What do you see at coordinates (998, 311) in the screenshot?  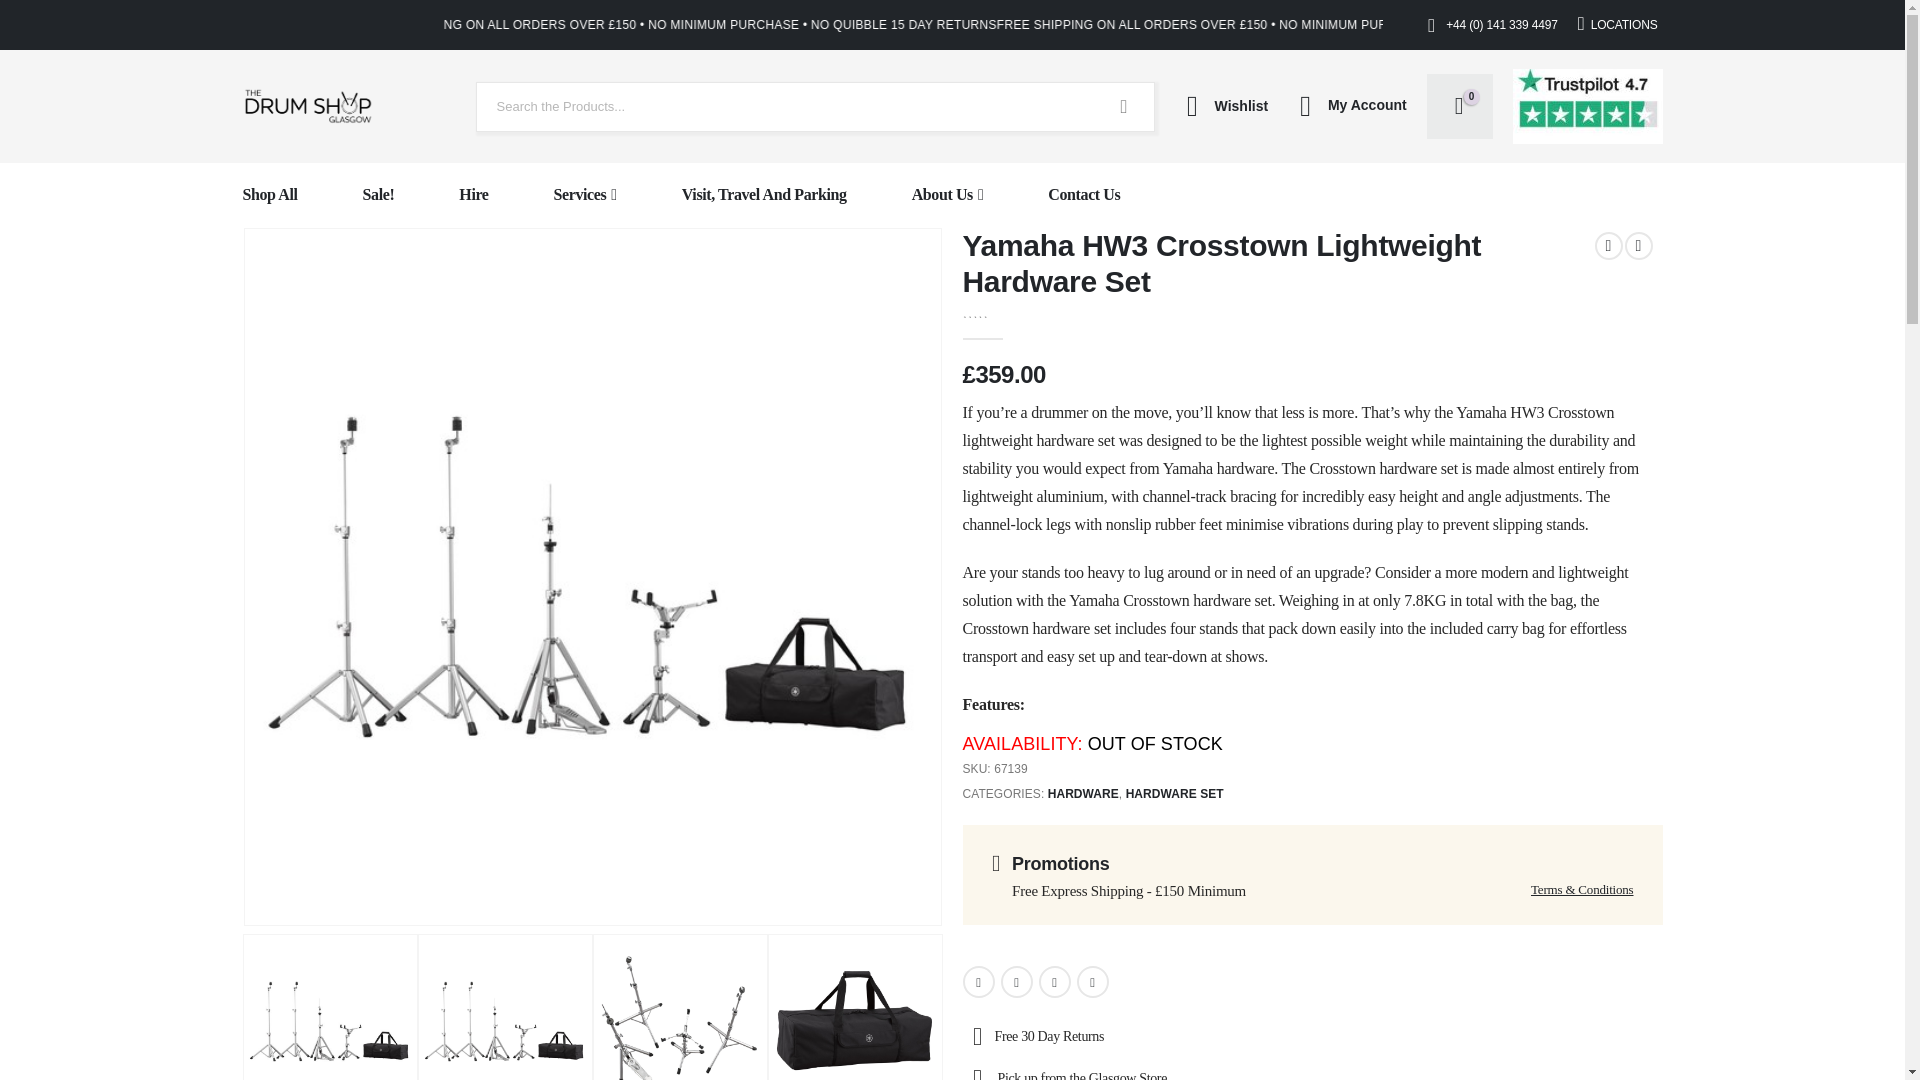 I see `0` at bounding box center [998, 311].